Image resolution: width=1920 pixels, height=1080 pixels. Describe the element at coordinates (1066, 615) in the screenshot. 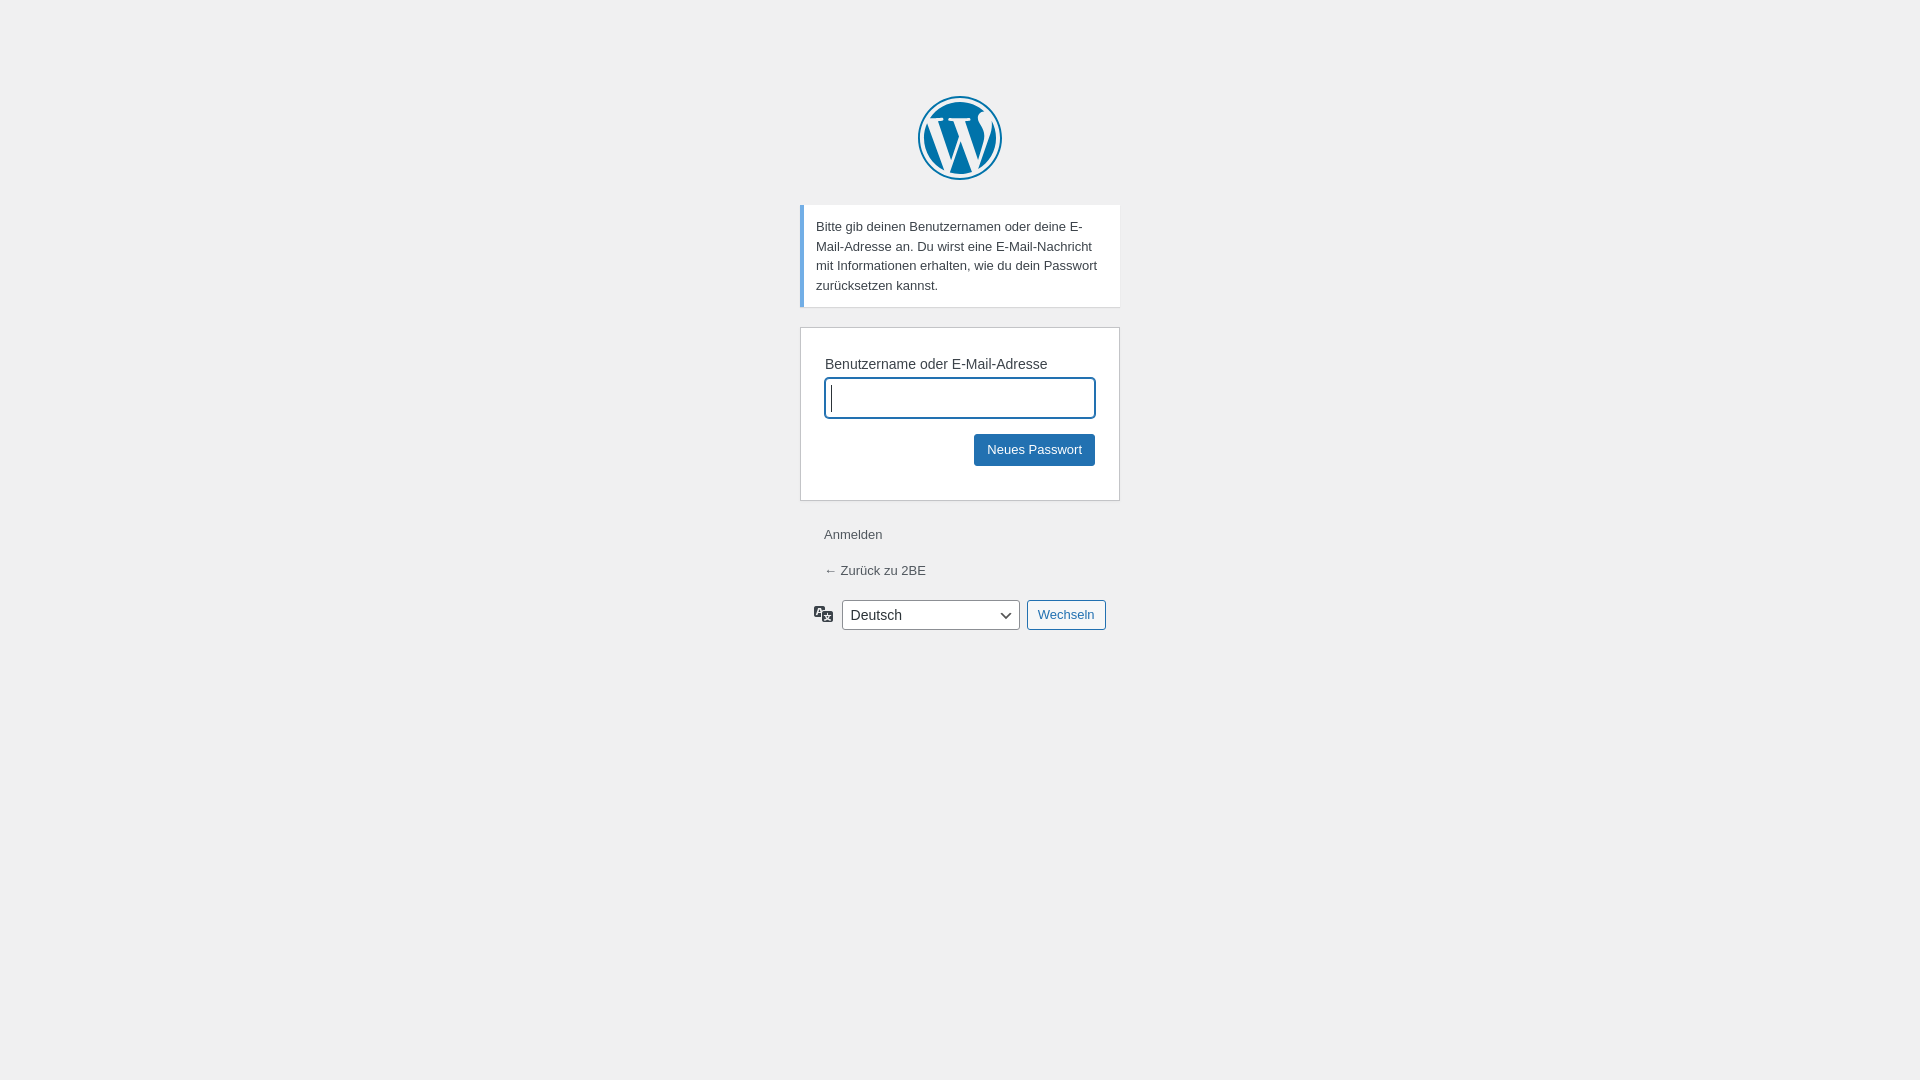

I see `Wechseln` at that location.